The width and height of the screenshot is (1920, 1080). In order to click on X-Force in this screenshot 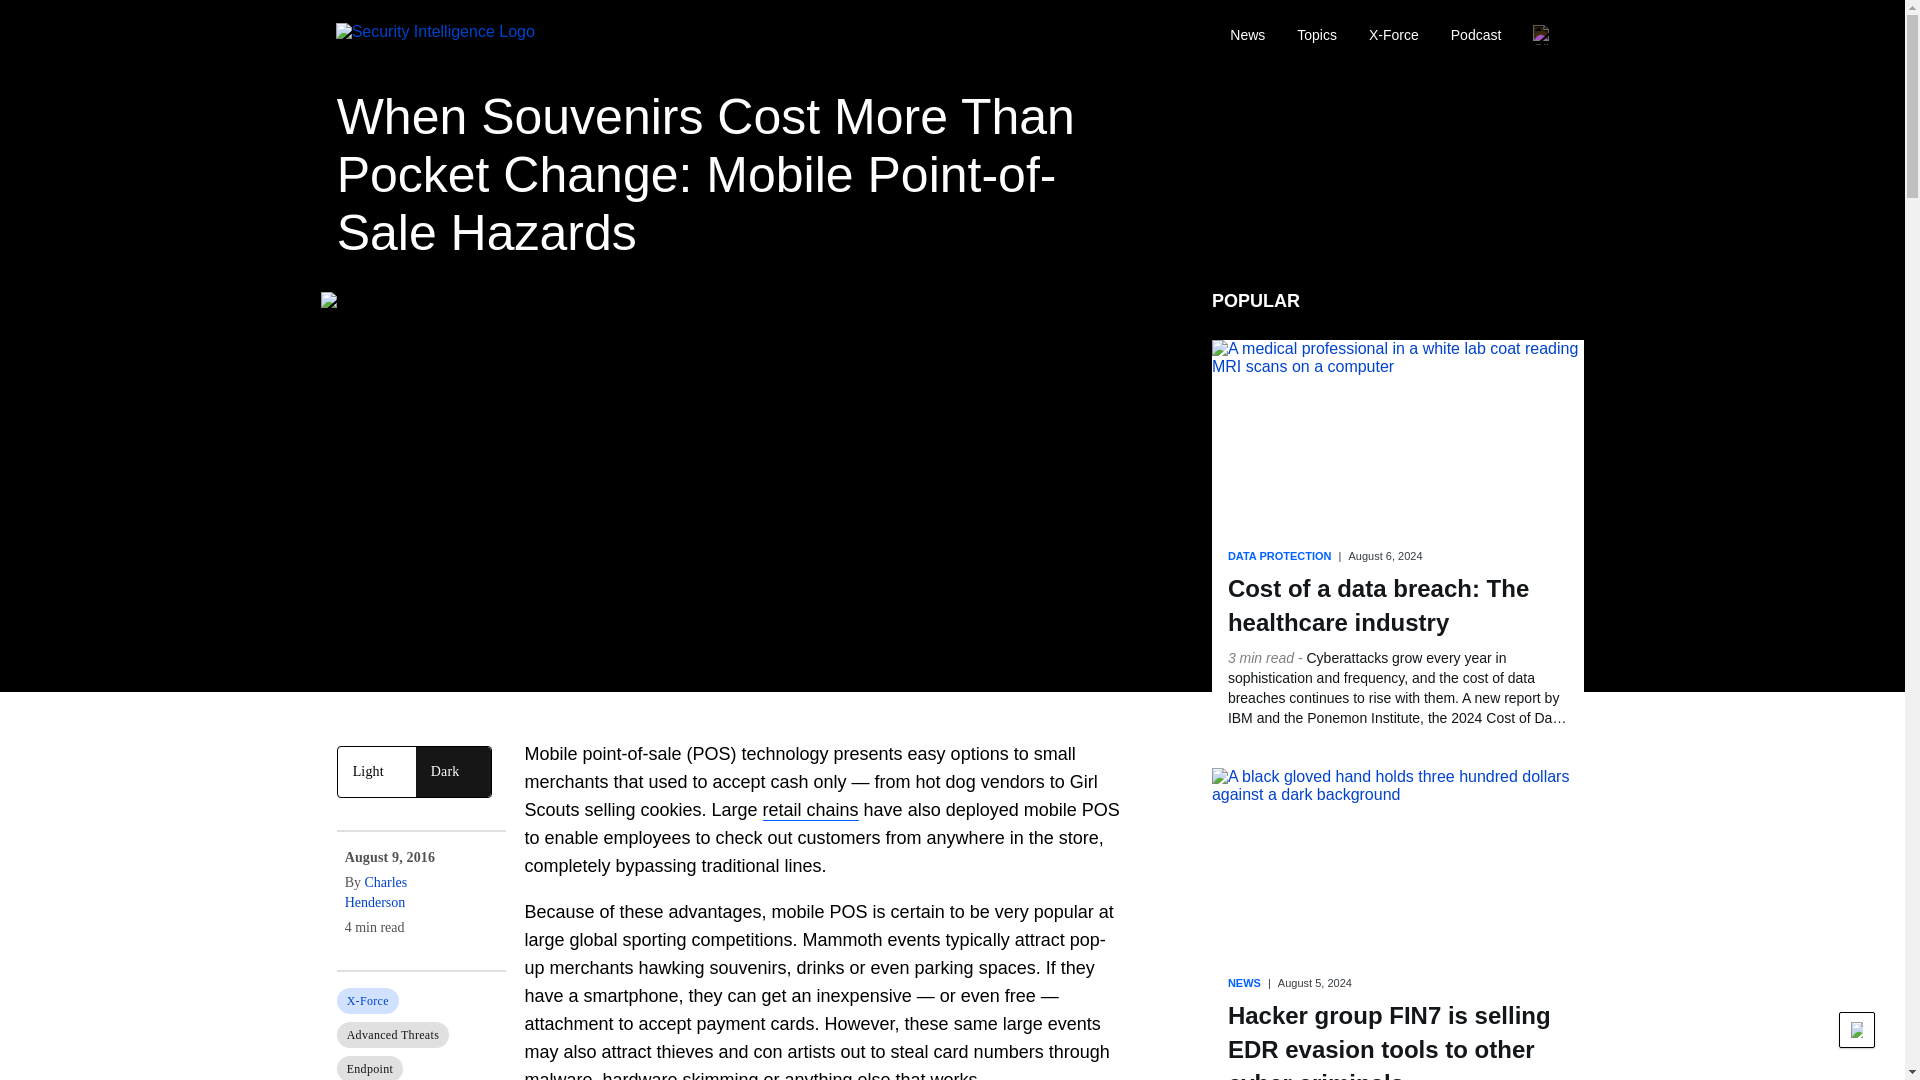, I will do `click(1394, 35)`.